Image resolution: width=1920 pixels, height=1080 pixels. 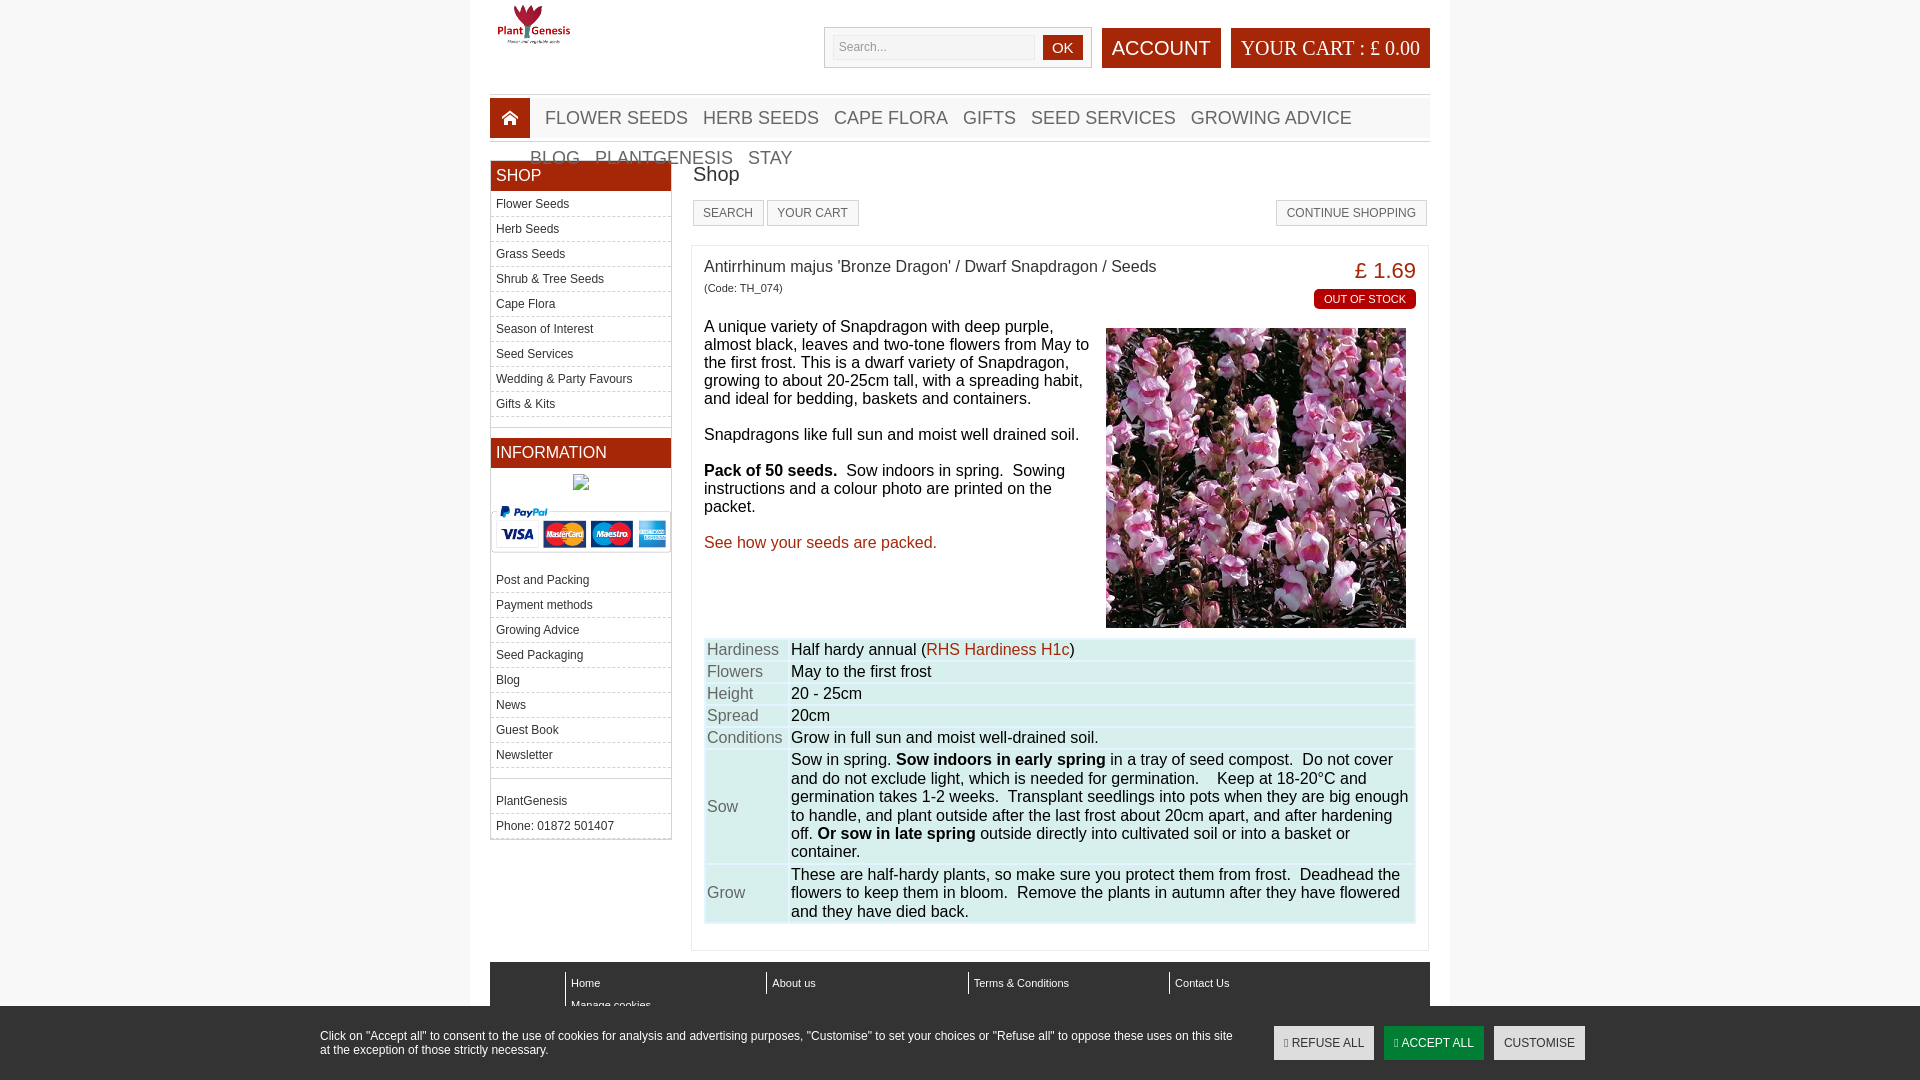 I want to click on Search..., so click(x=934, y=47).